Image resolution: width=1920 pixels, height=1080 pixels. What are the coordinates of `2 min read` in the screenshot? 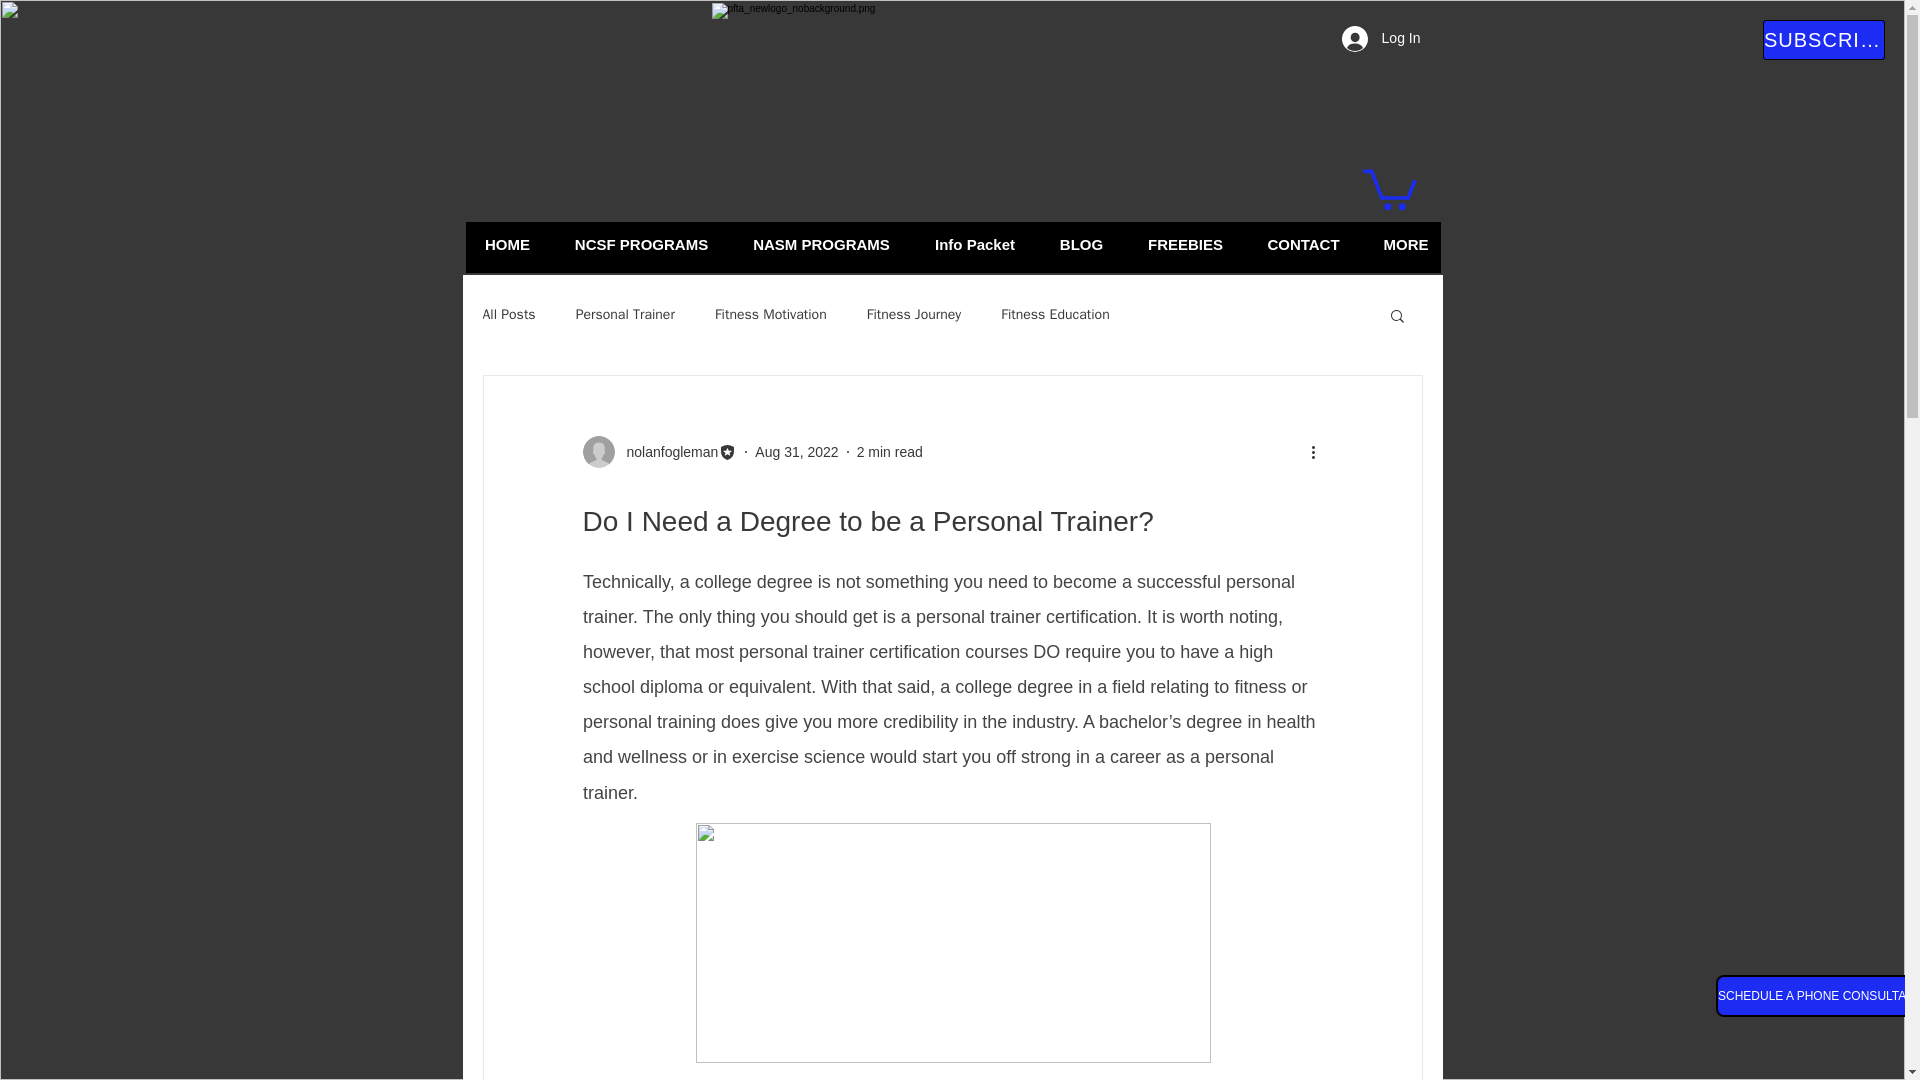 It's located at (890, 452).